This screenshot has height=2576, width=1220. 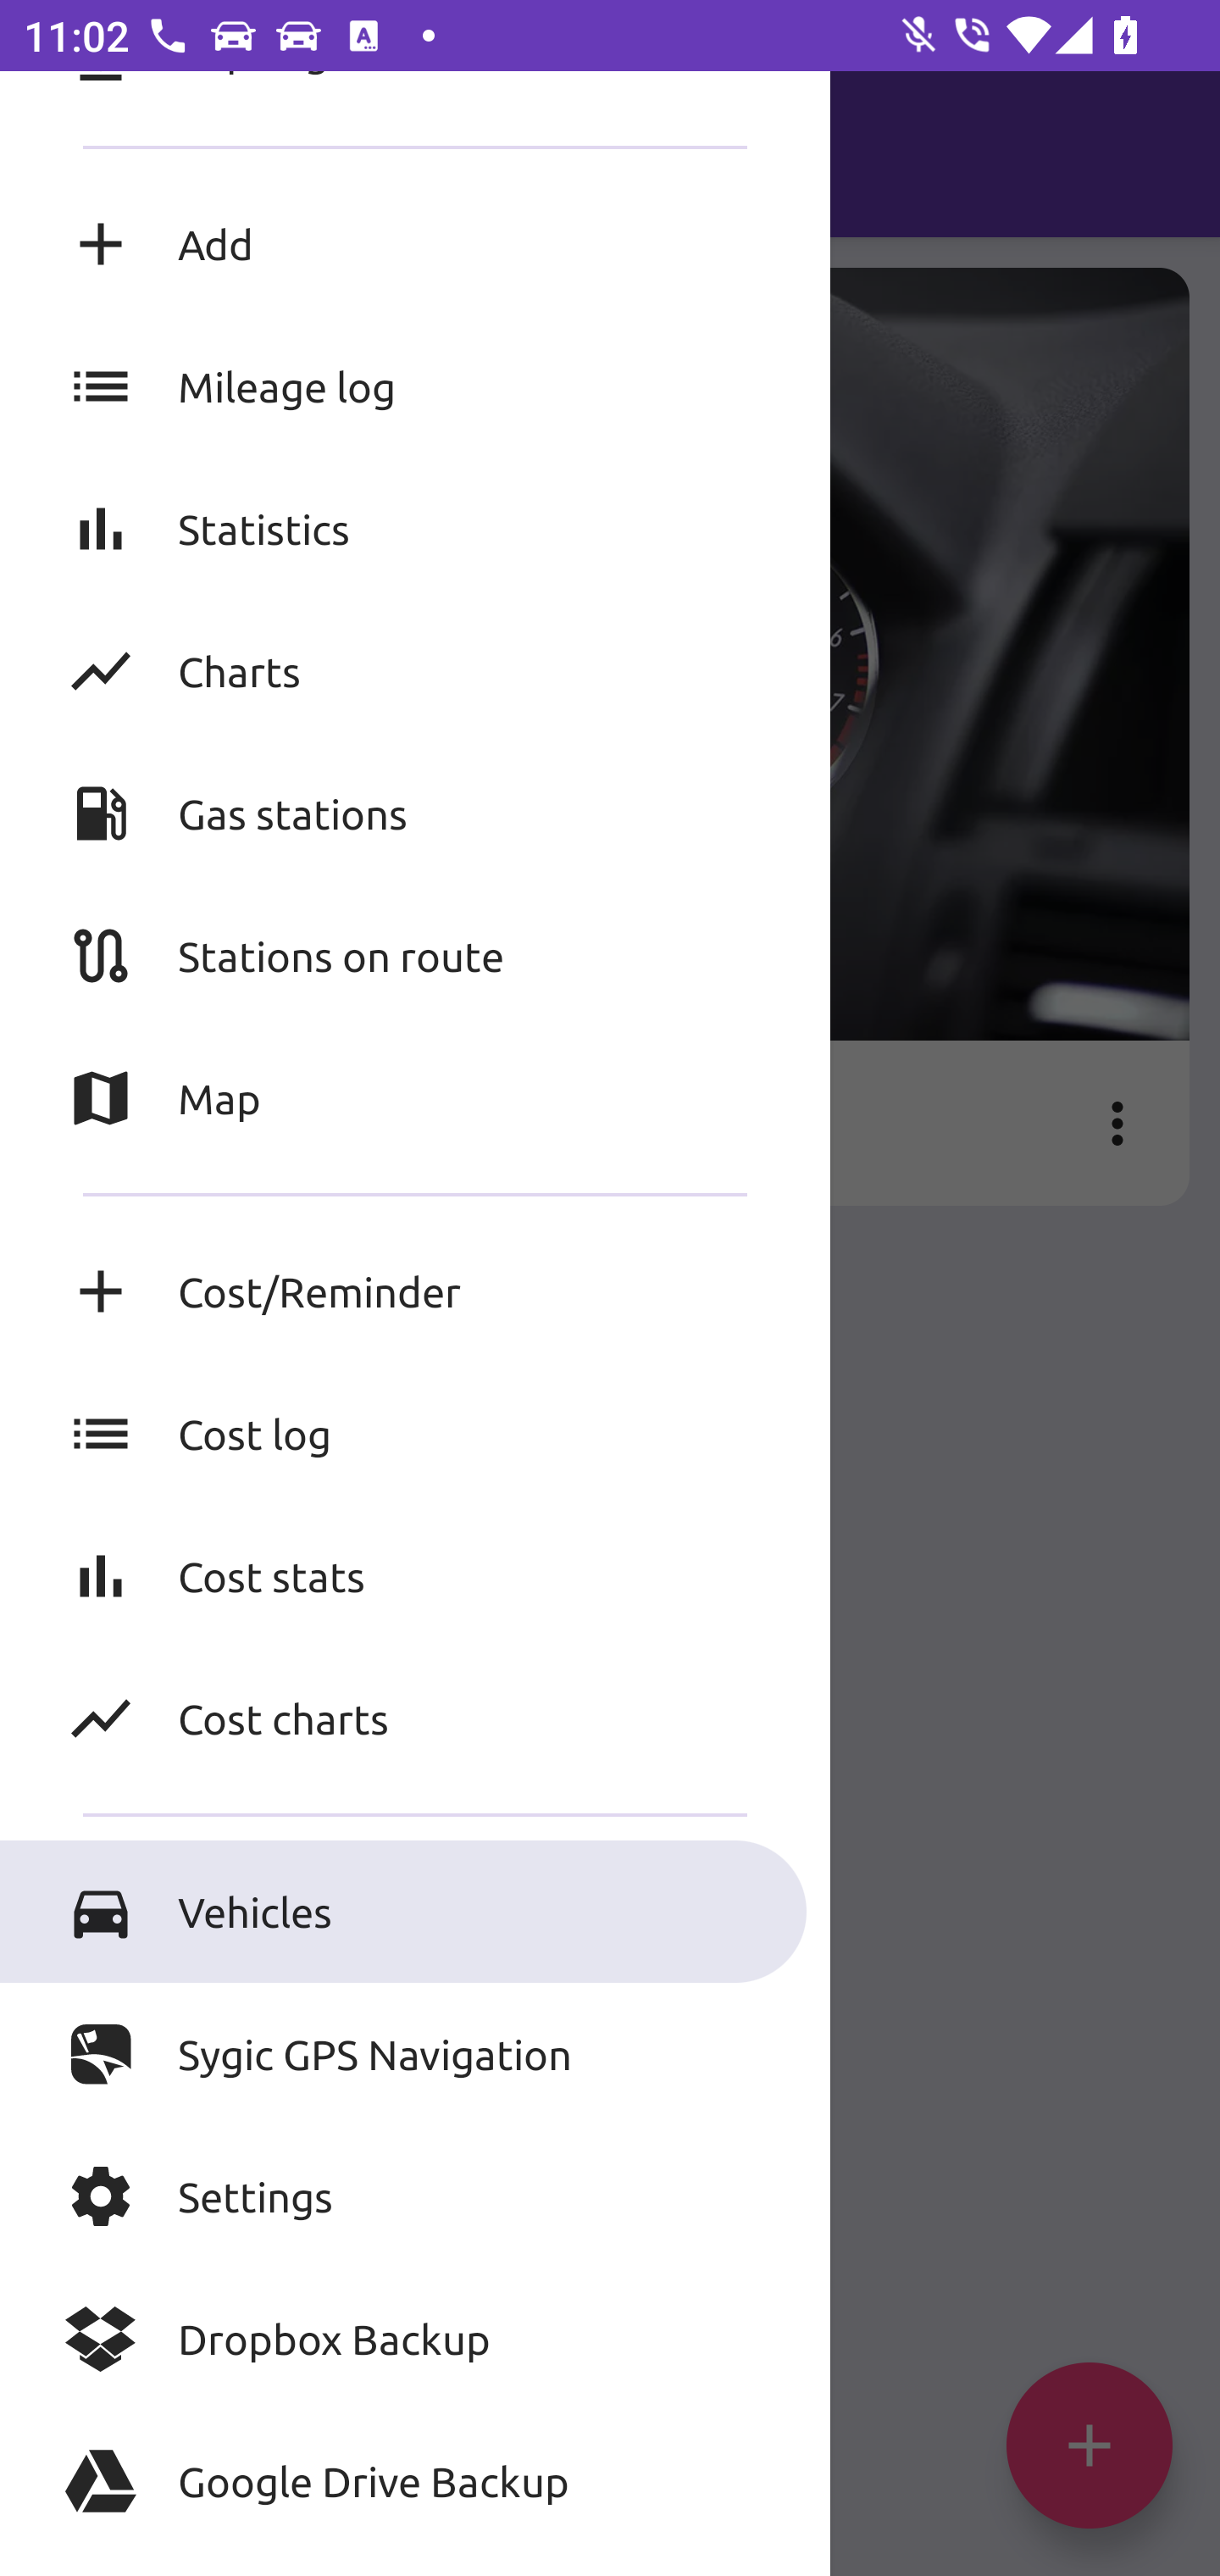 I want to click on Dropbox Backup, so click(x=415, y=2339).